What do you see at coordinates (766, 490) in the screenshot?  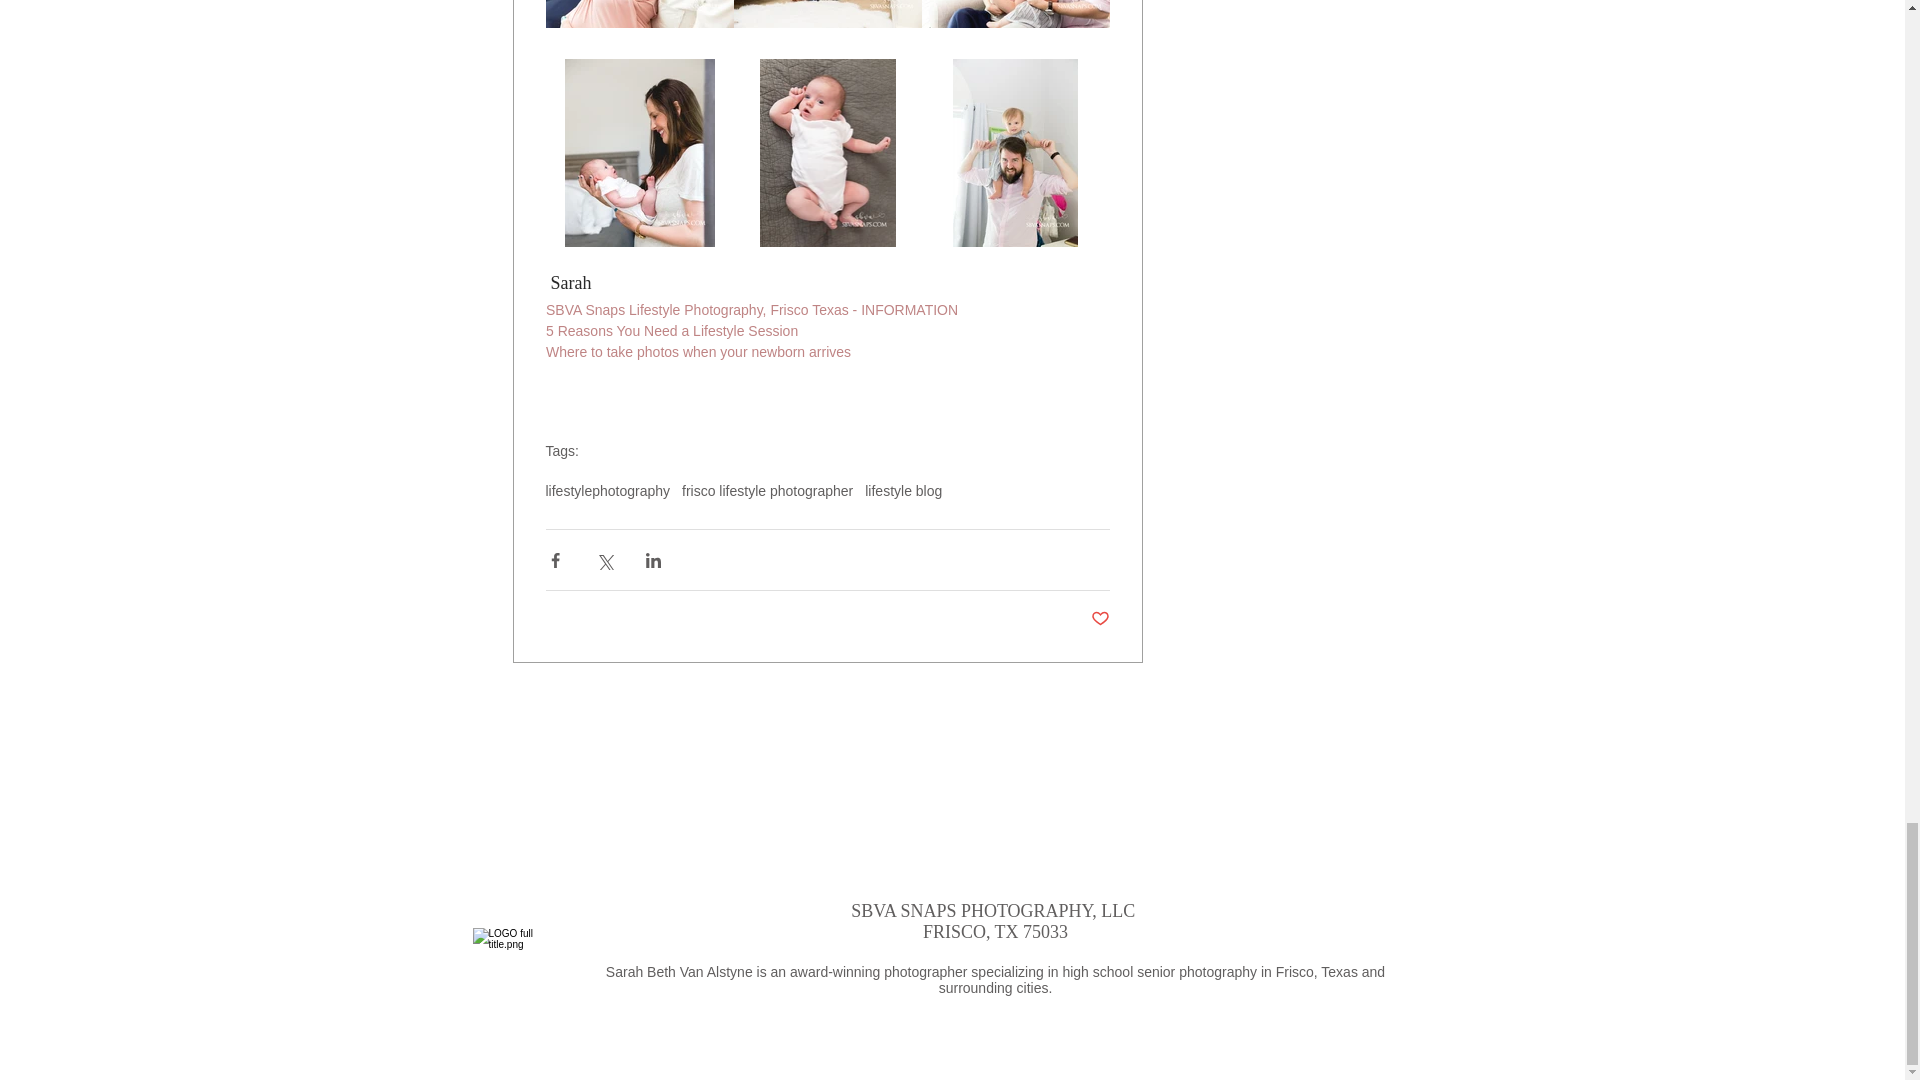 I see `frisco lifestyle photographer` at bounding box center [766, 490].